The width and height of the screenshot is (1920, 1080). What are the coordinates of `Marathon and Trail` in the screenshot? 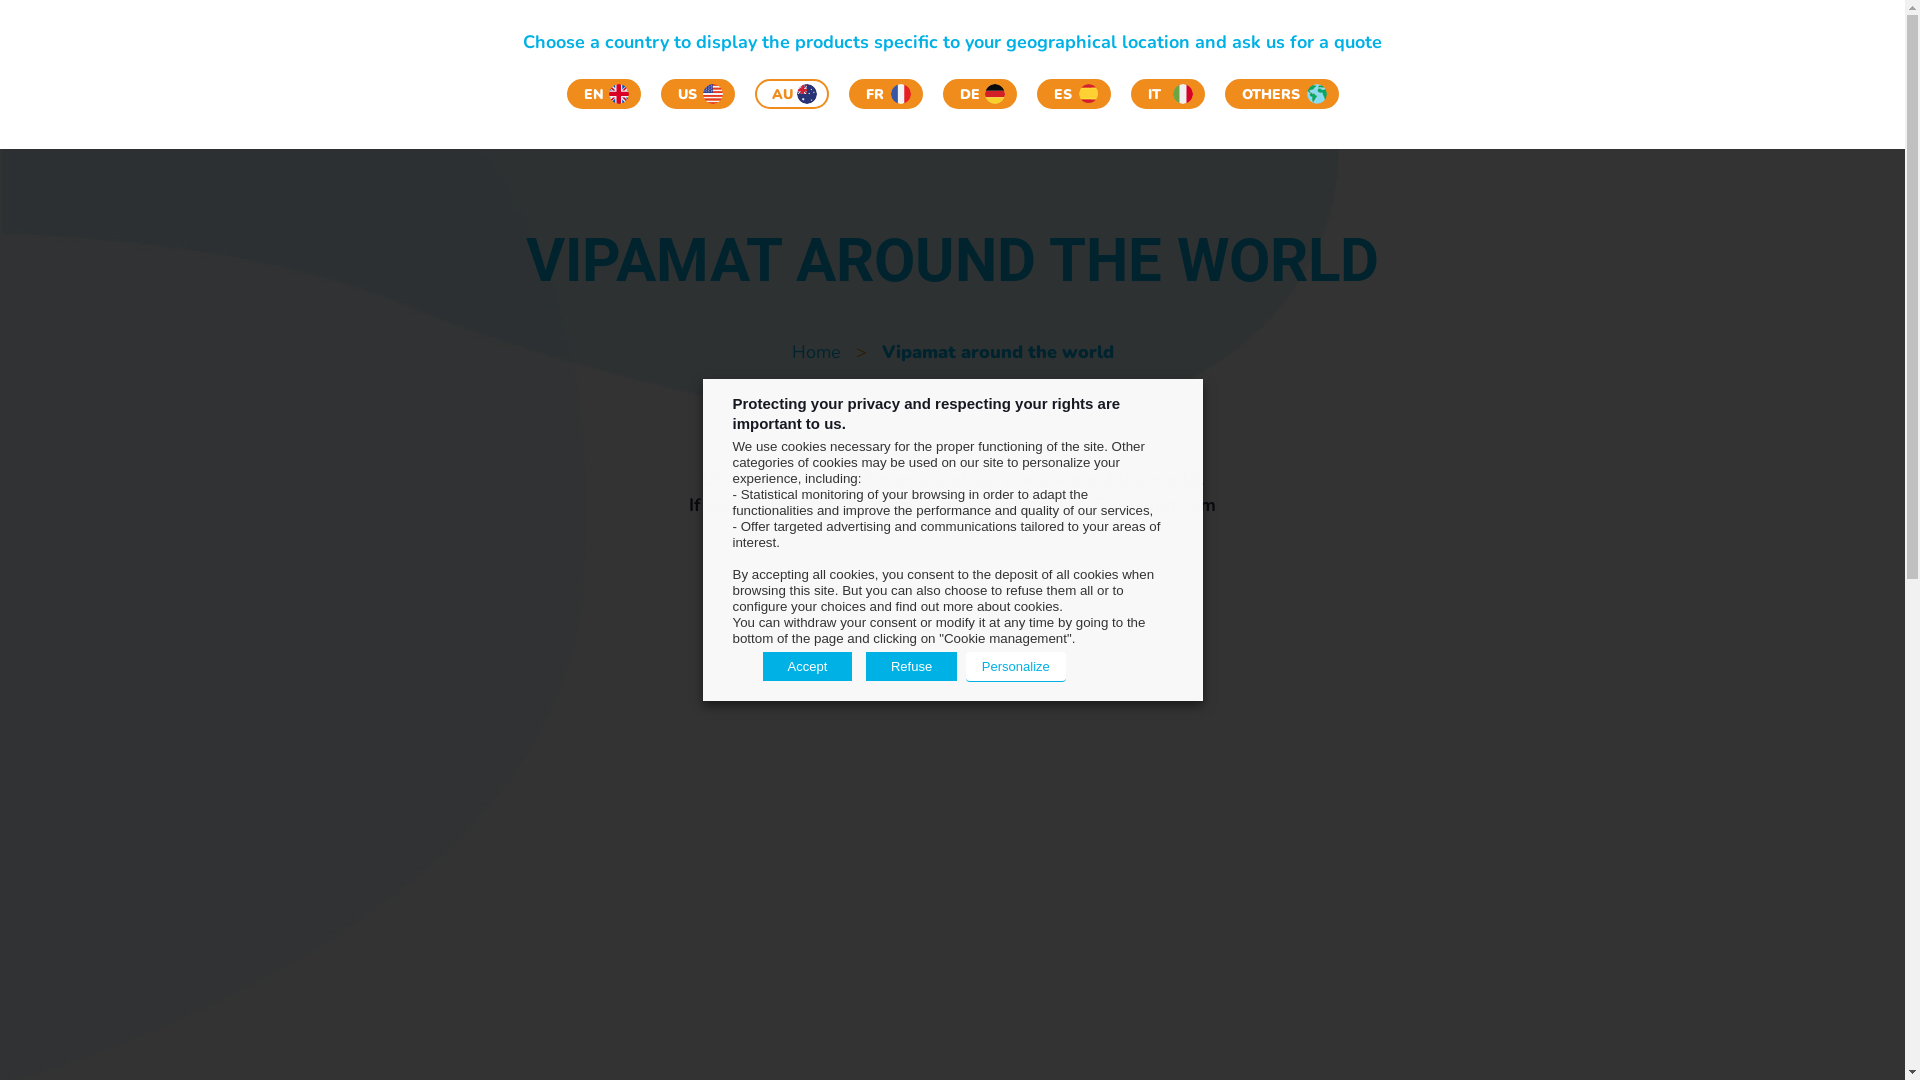 It's located at (1190, 86).